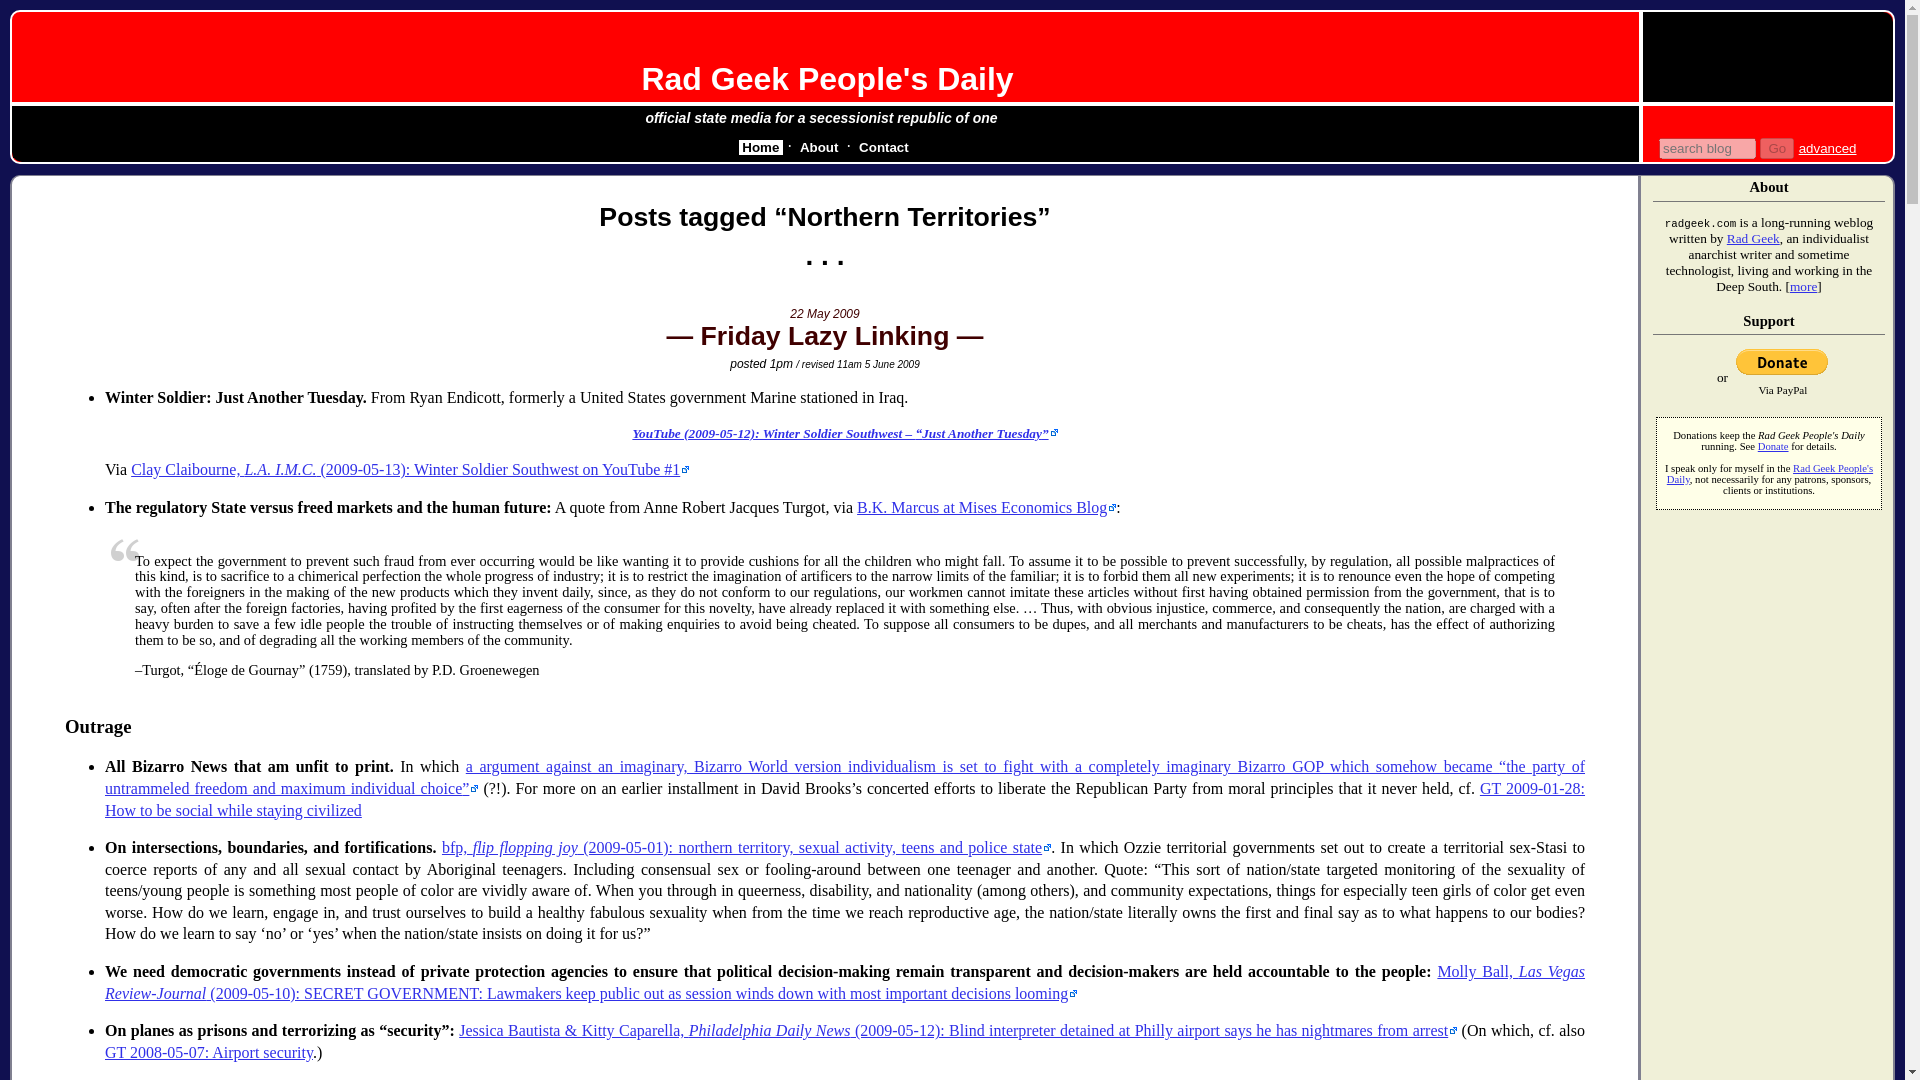 This screenshot has width=1920, height=1080. I want to click on Permanent Link to Friday Lazy Linking, so click(824, 336).